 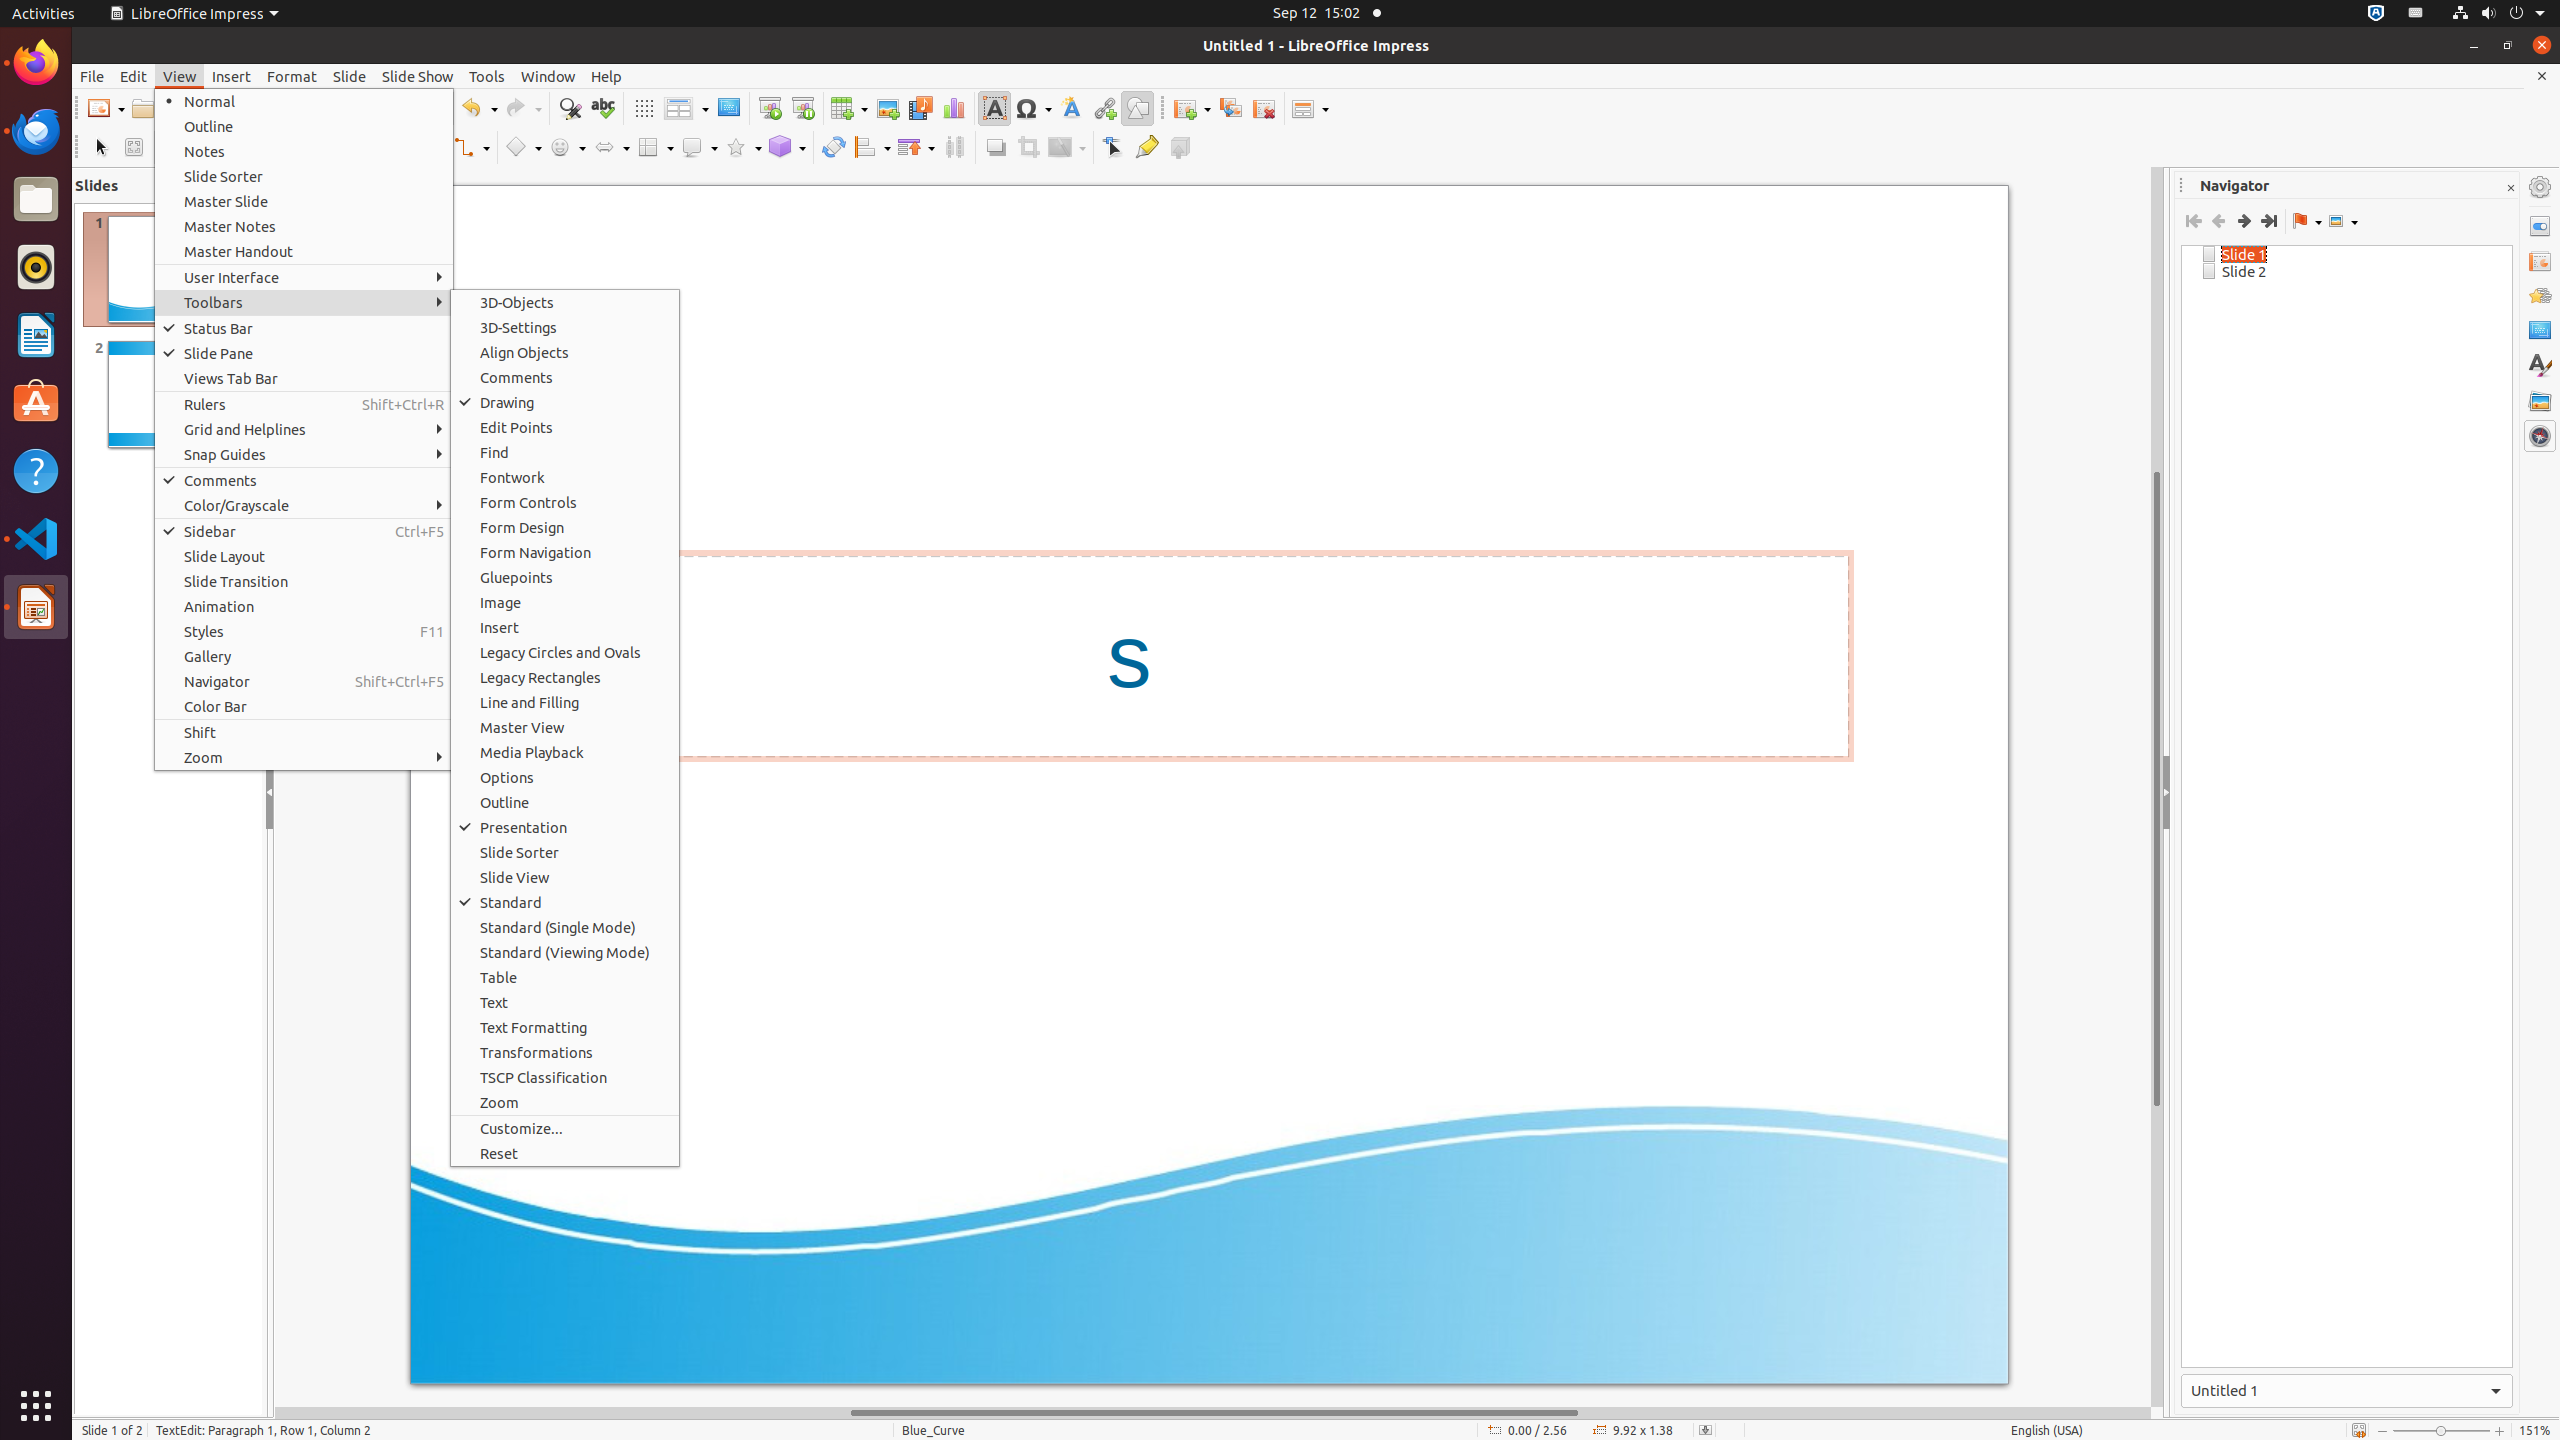 I want to click on Slide Show, so click(x=418, y=76).